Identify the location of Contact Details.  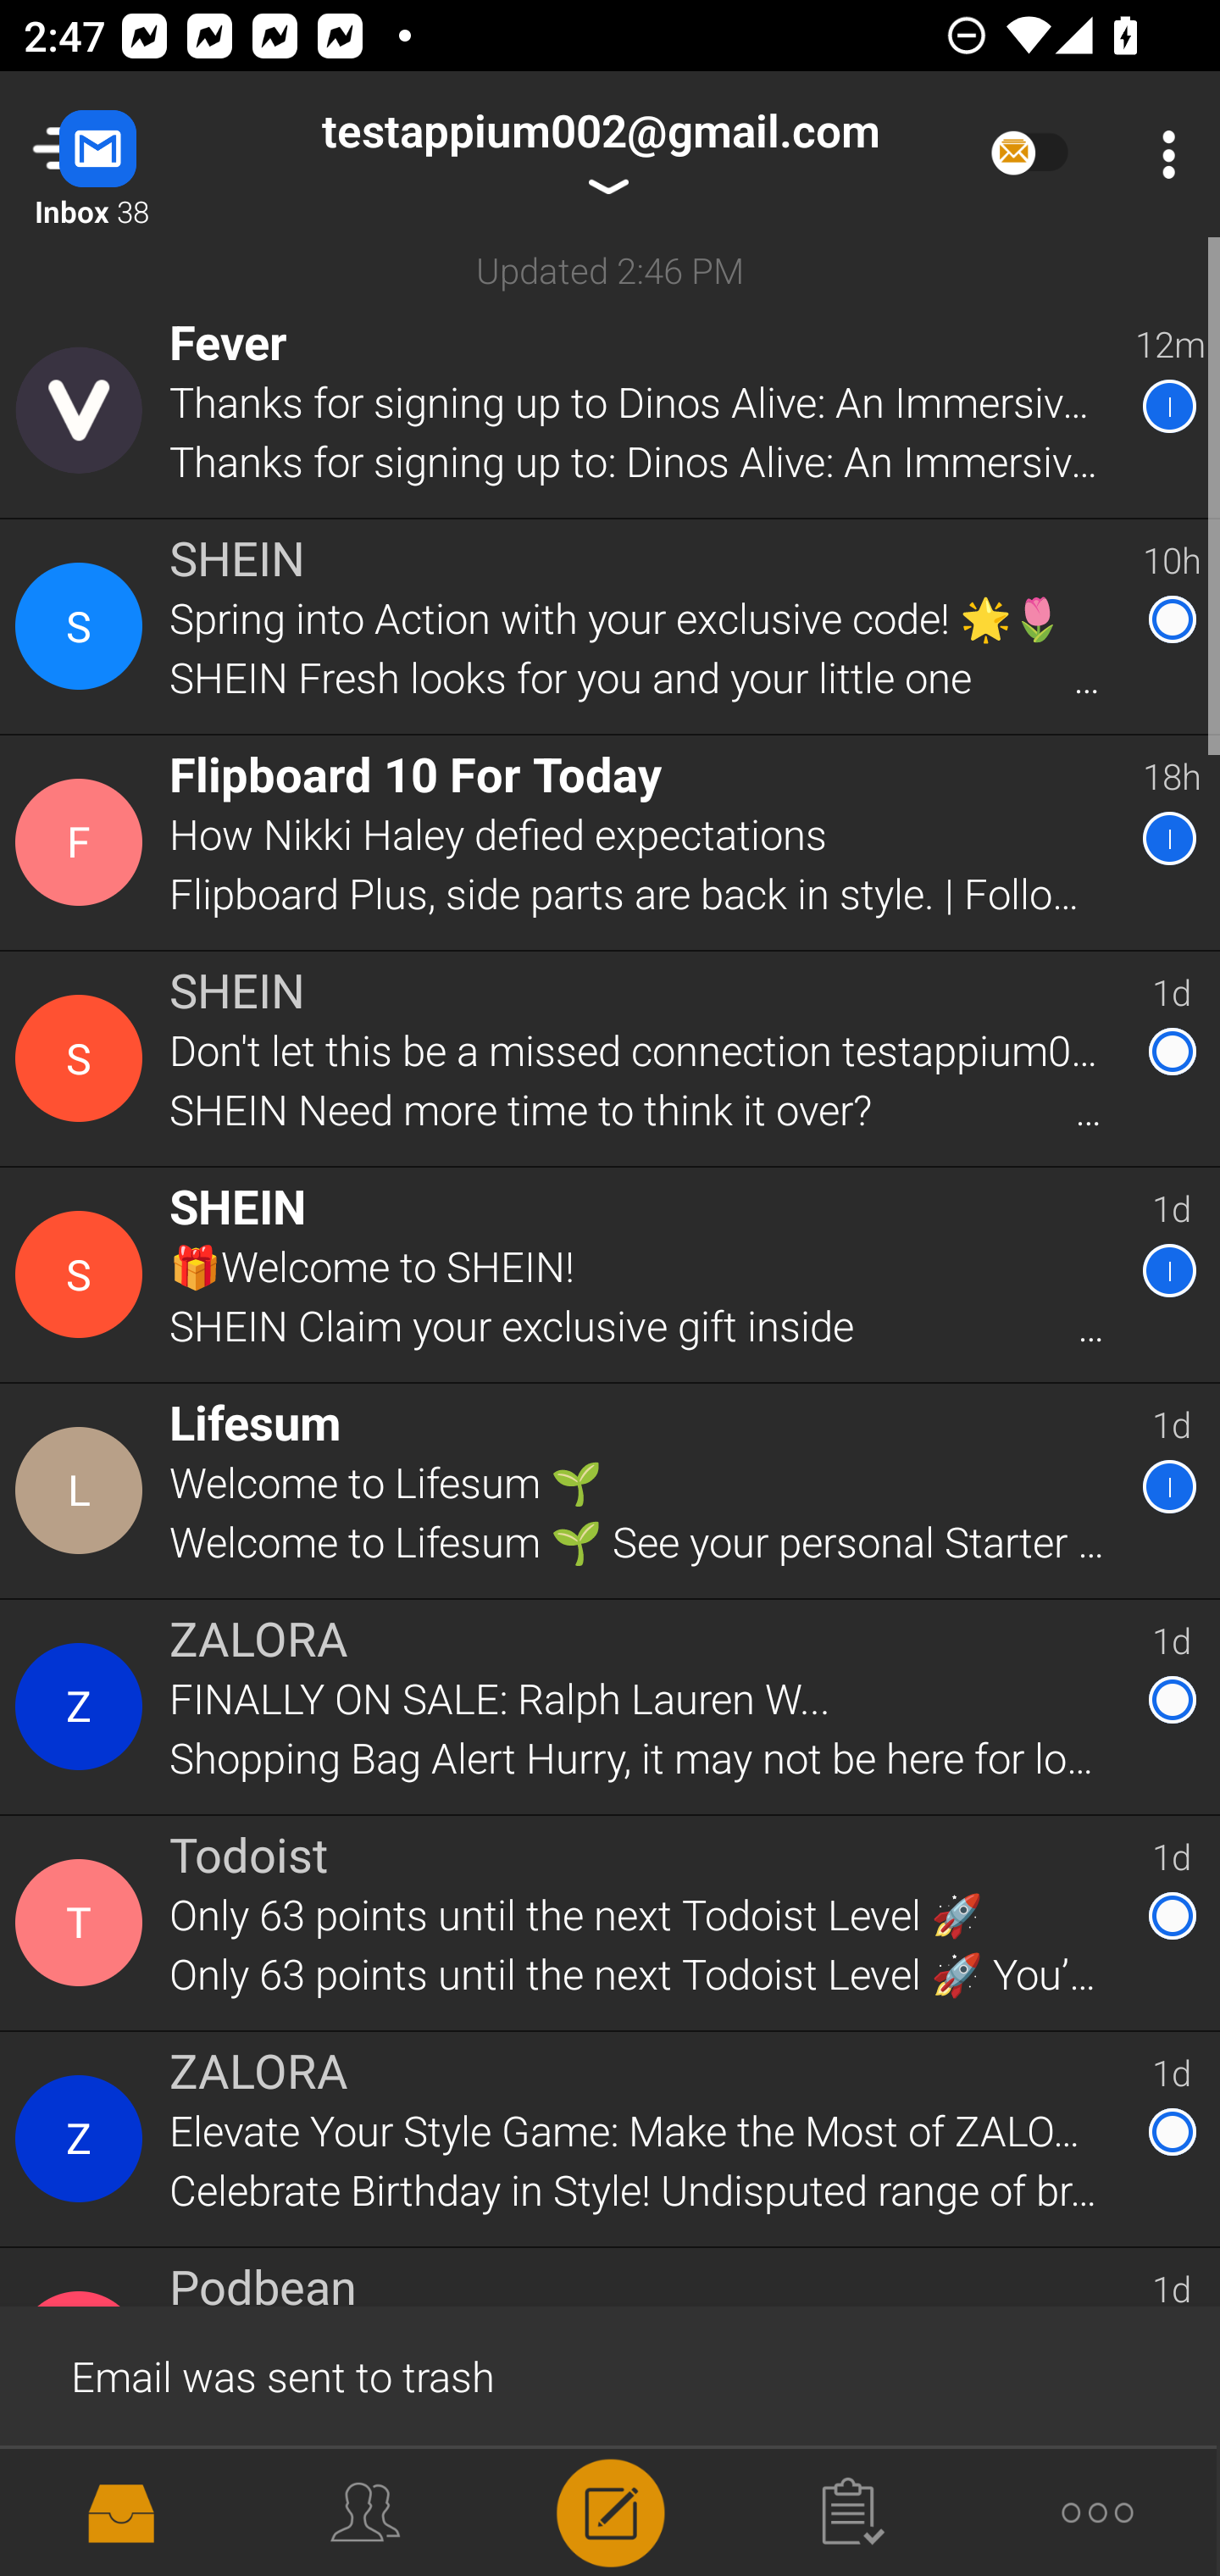
(83, 1923).